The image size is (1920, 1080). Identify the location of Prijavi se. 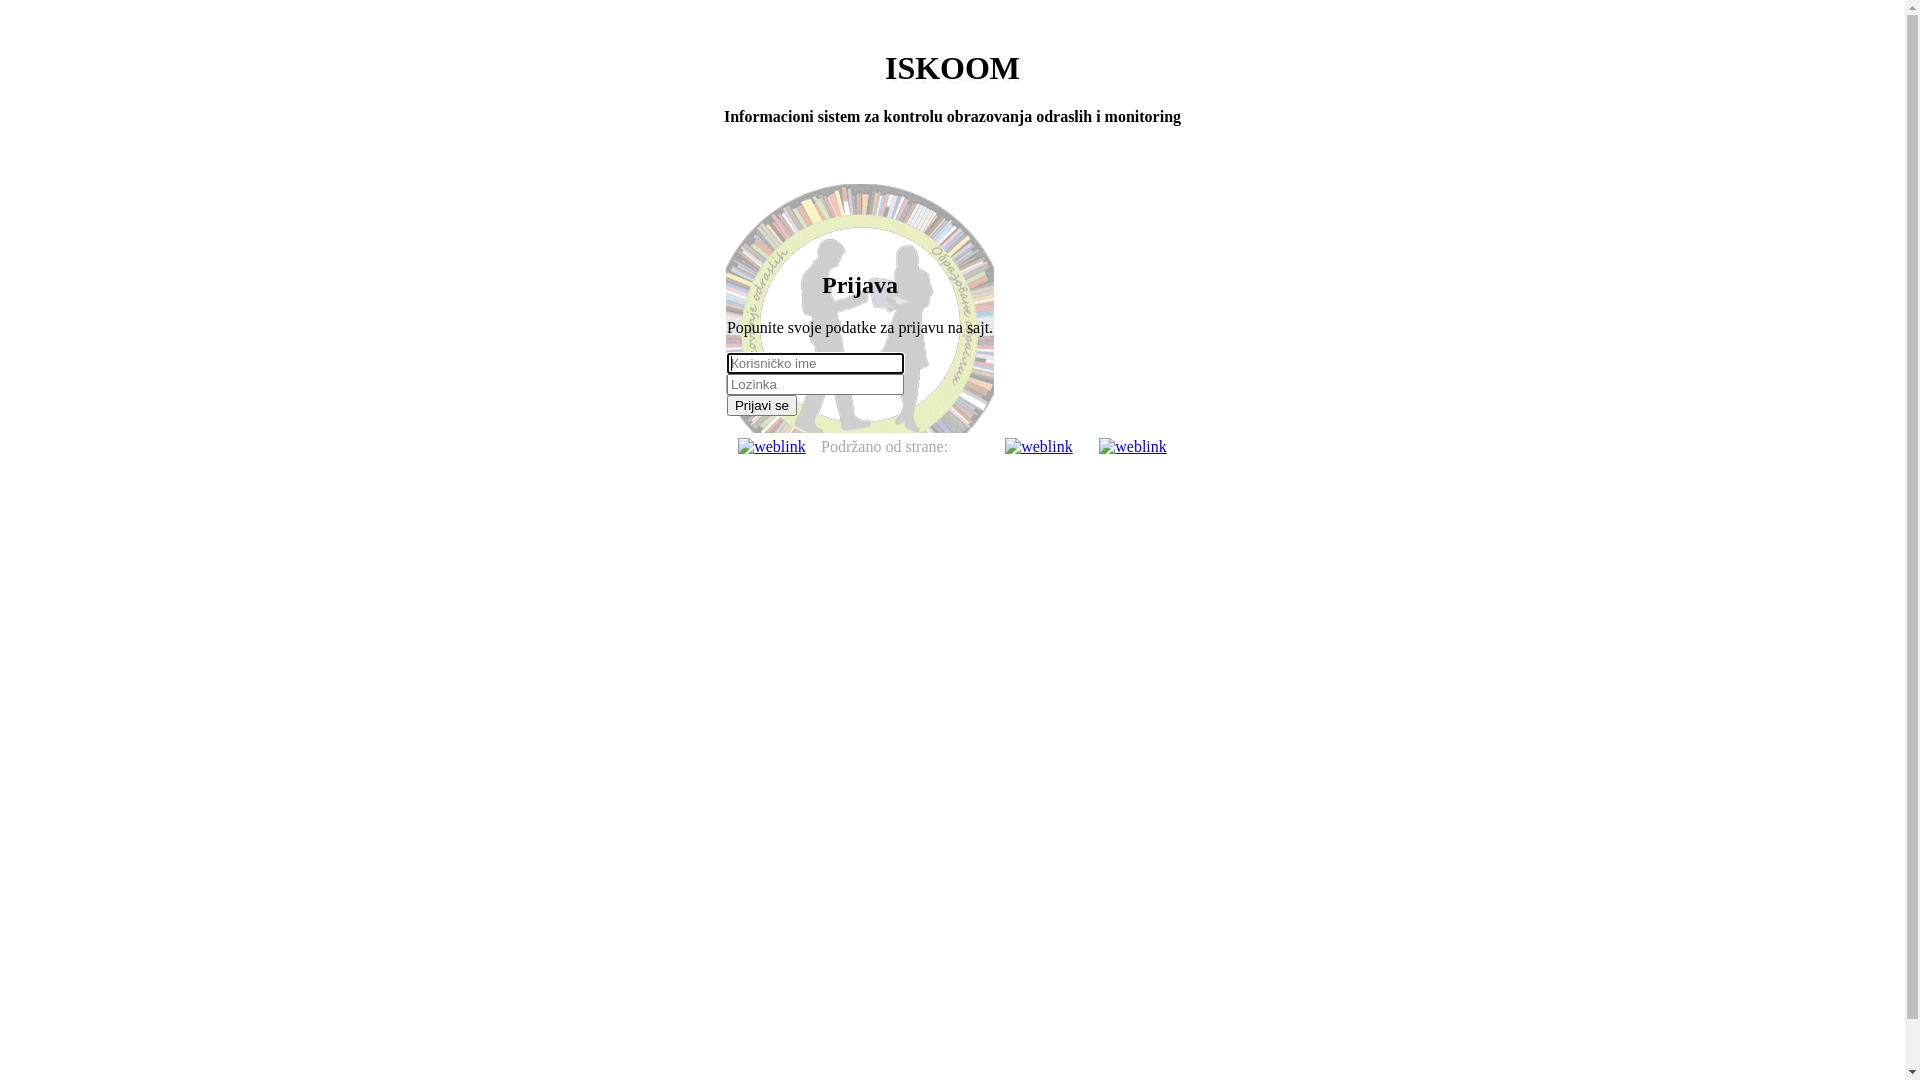
(762, 406).